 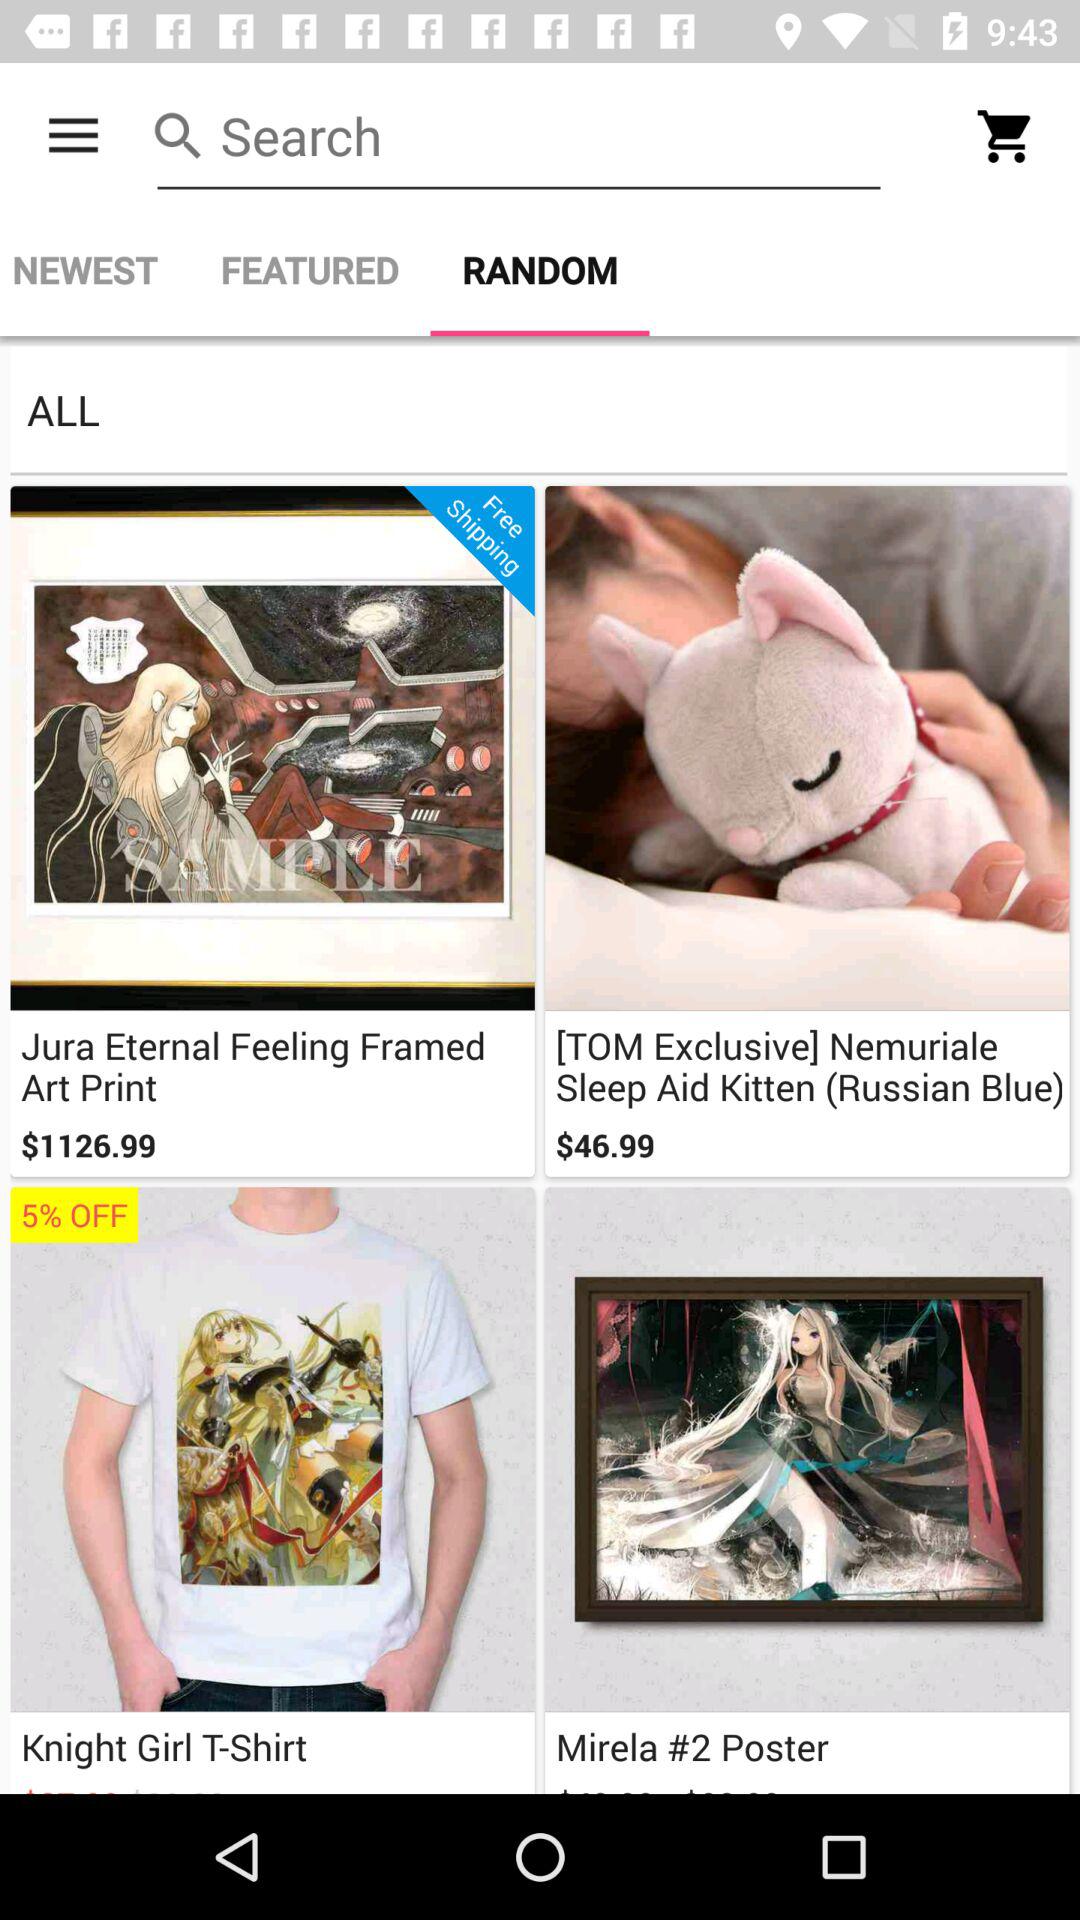 What do you see at coordinates (540, 270) in the screenshot?
I see `jump until the random` at bounding box center [540, 270].